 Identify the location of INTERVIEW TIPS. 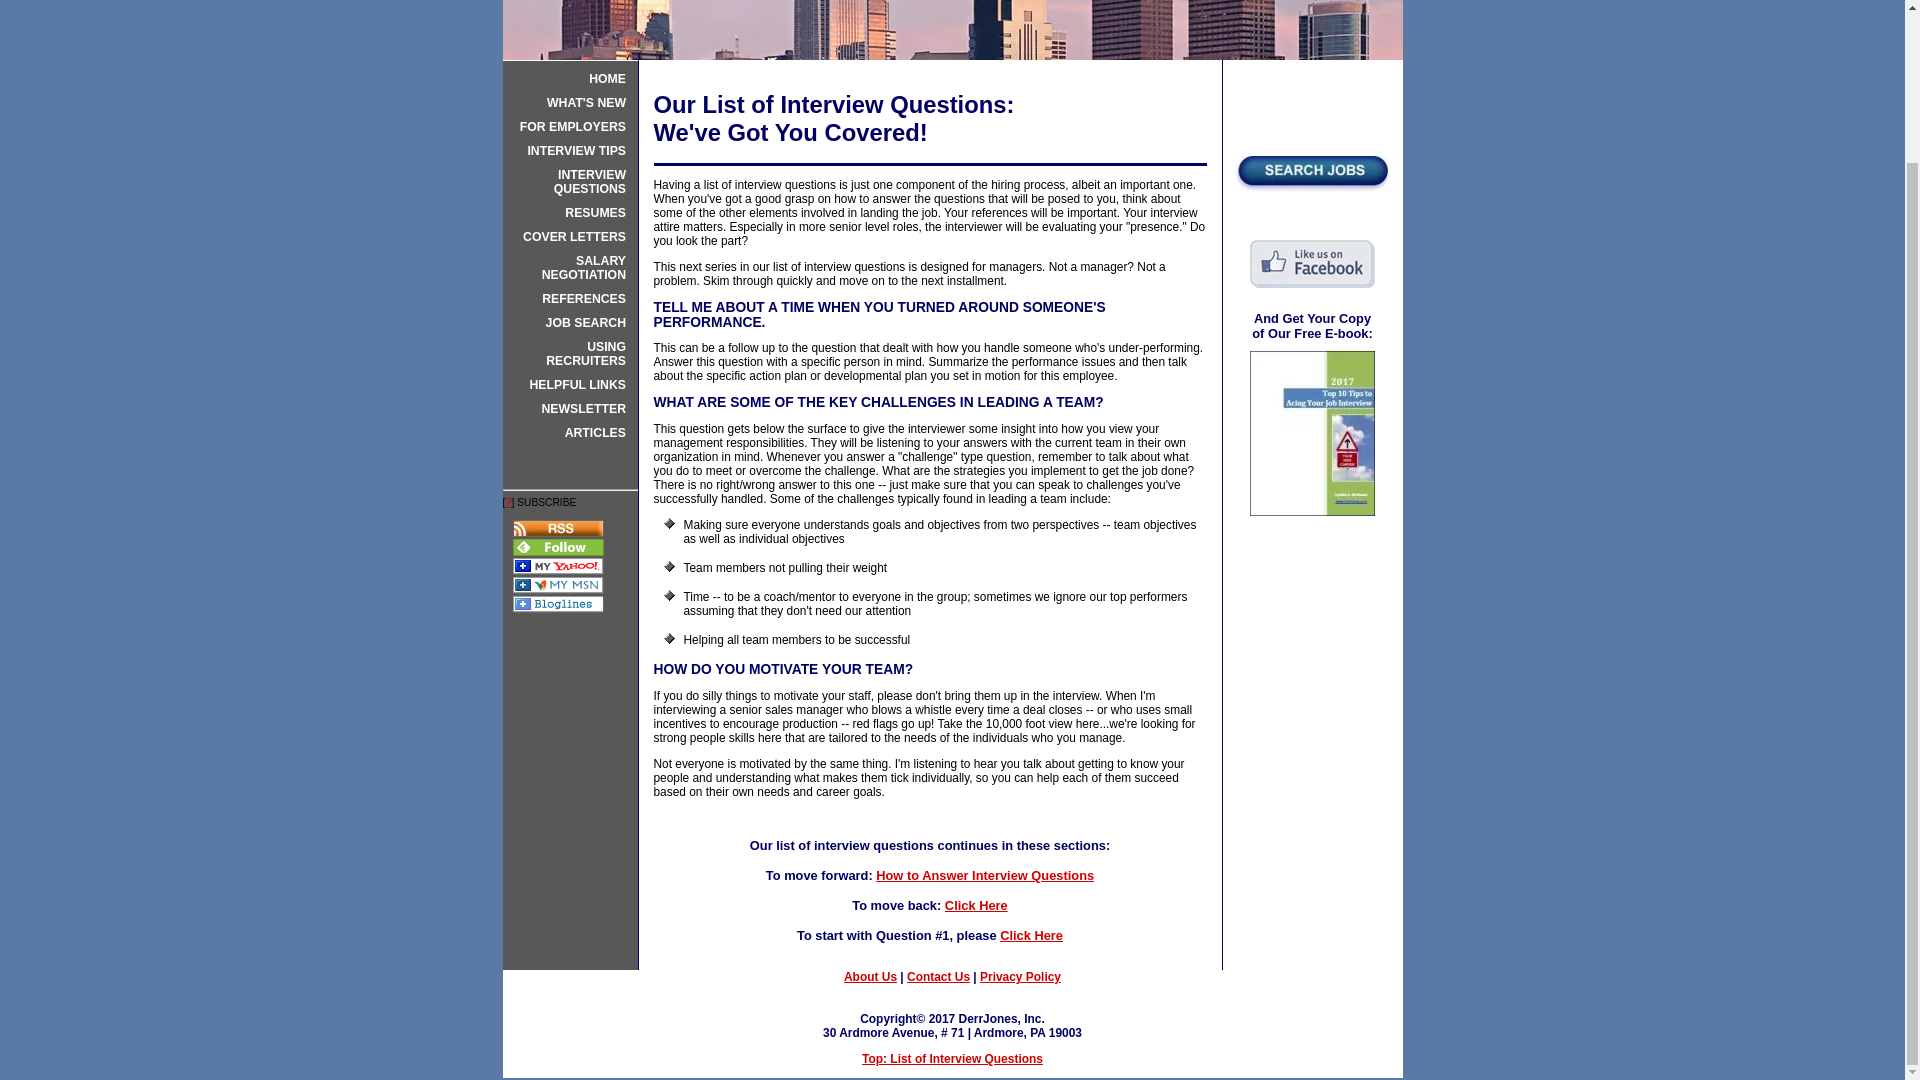
(570, 151).